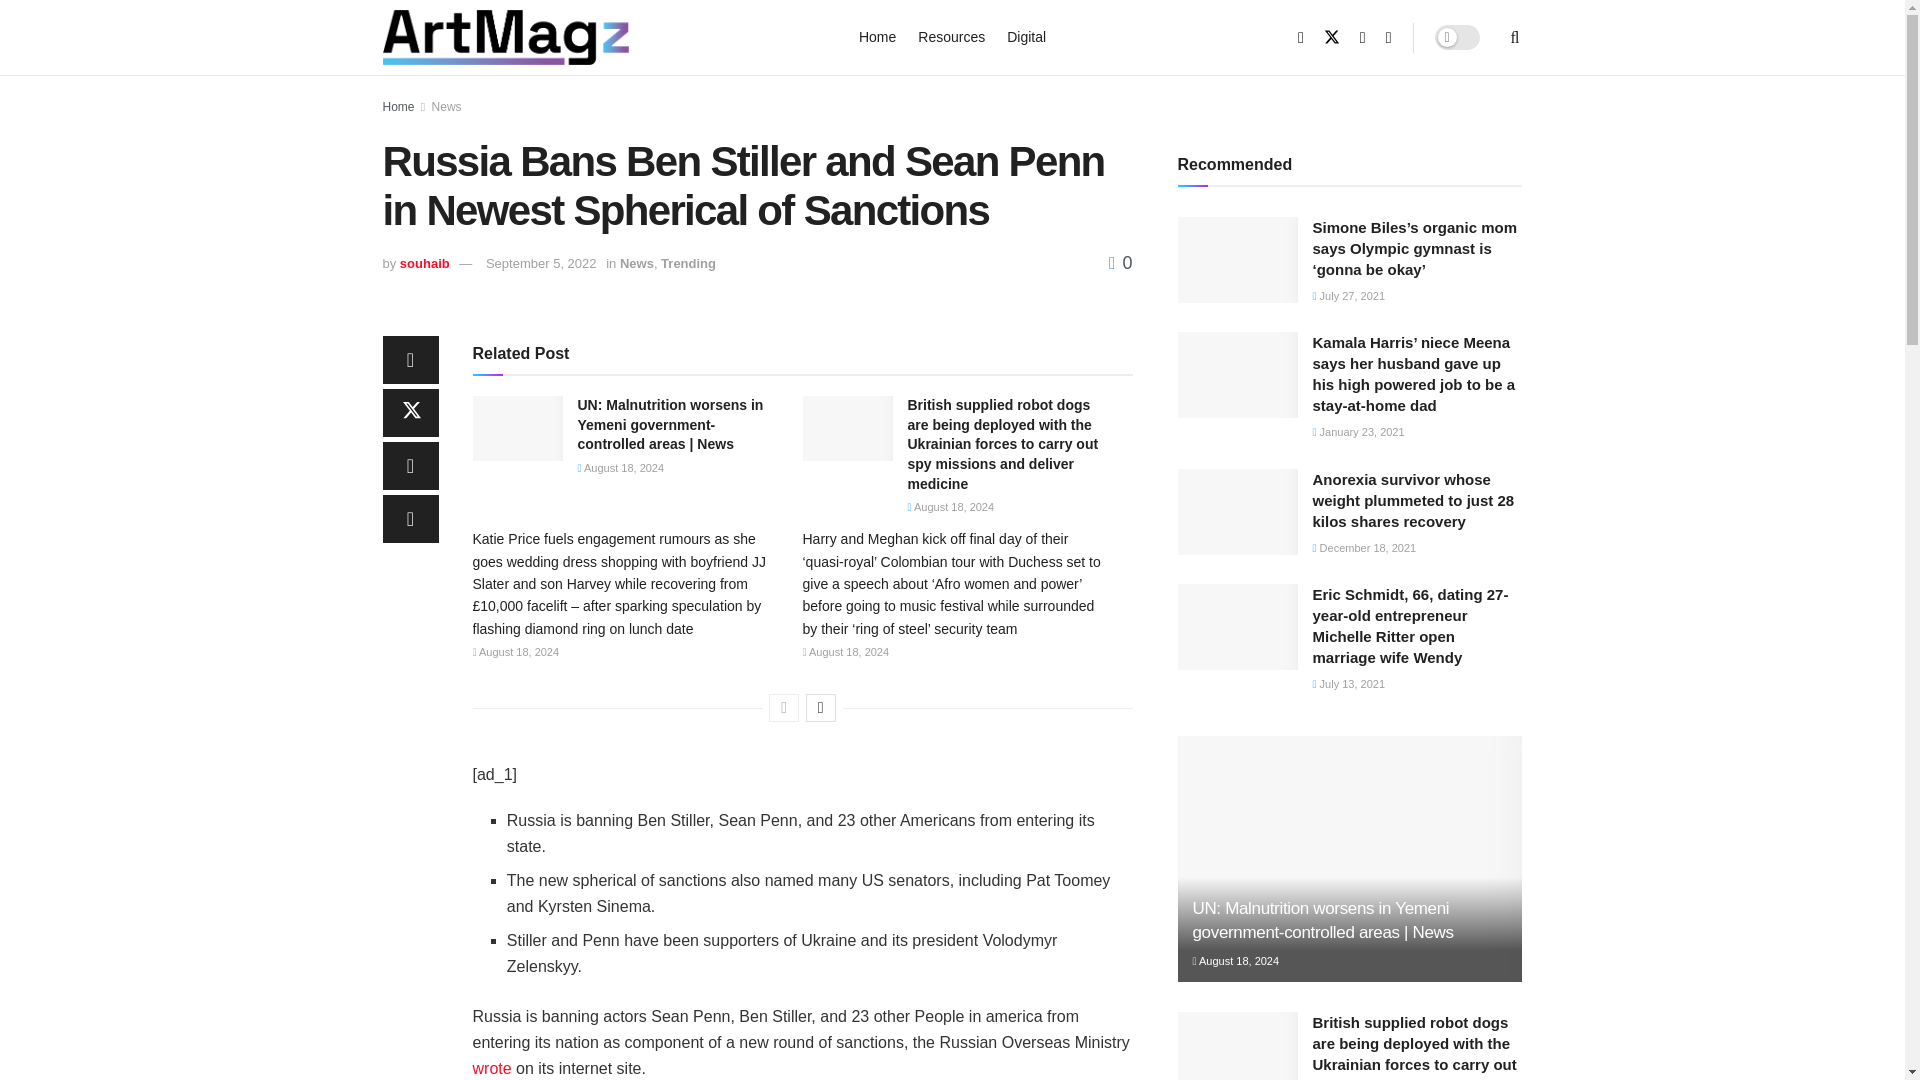 The width and height of the screenshot is (1920, 1080). Describe the element at coordinates (951, 507) in the screenshot. I see `August 18, 2024` at that location.